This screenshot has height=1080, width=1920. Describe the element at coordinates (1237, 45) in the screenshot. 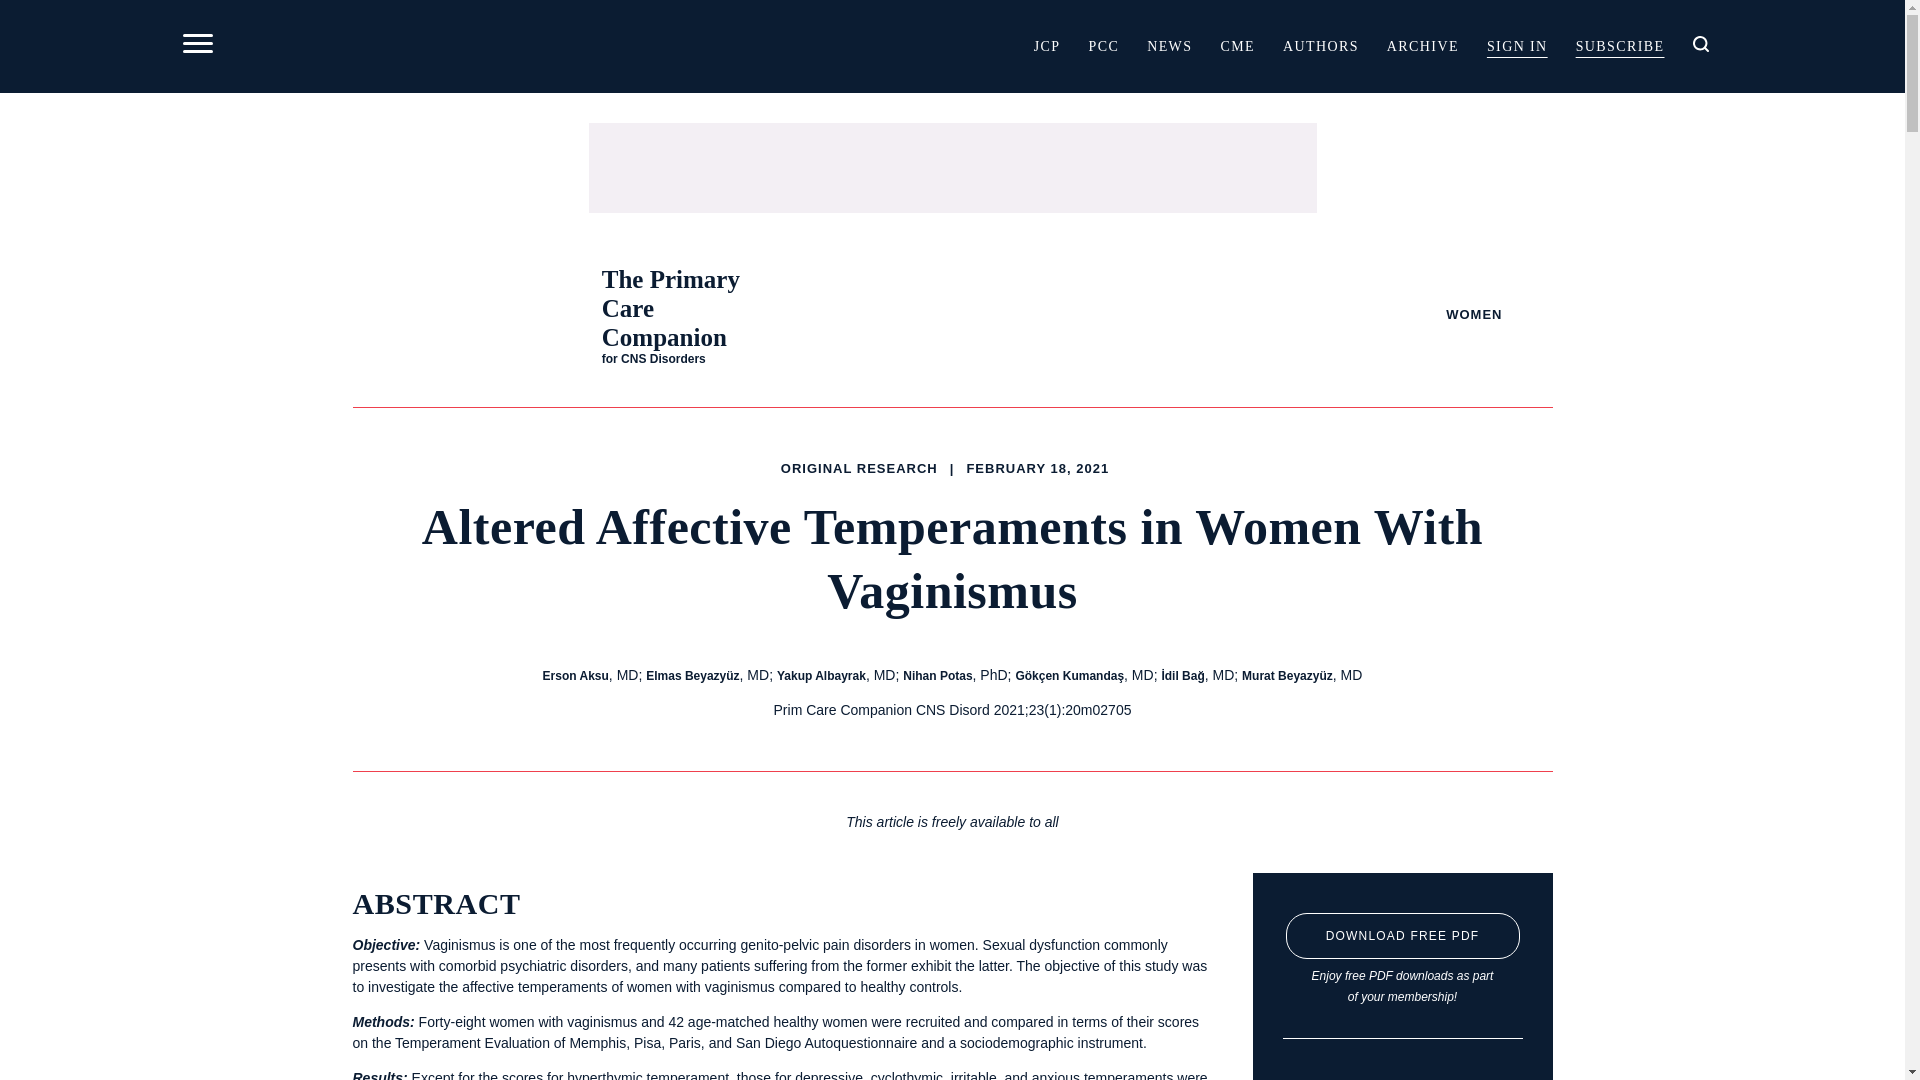

I see `CME` at that location.